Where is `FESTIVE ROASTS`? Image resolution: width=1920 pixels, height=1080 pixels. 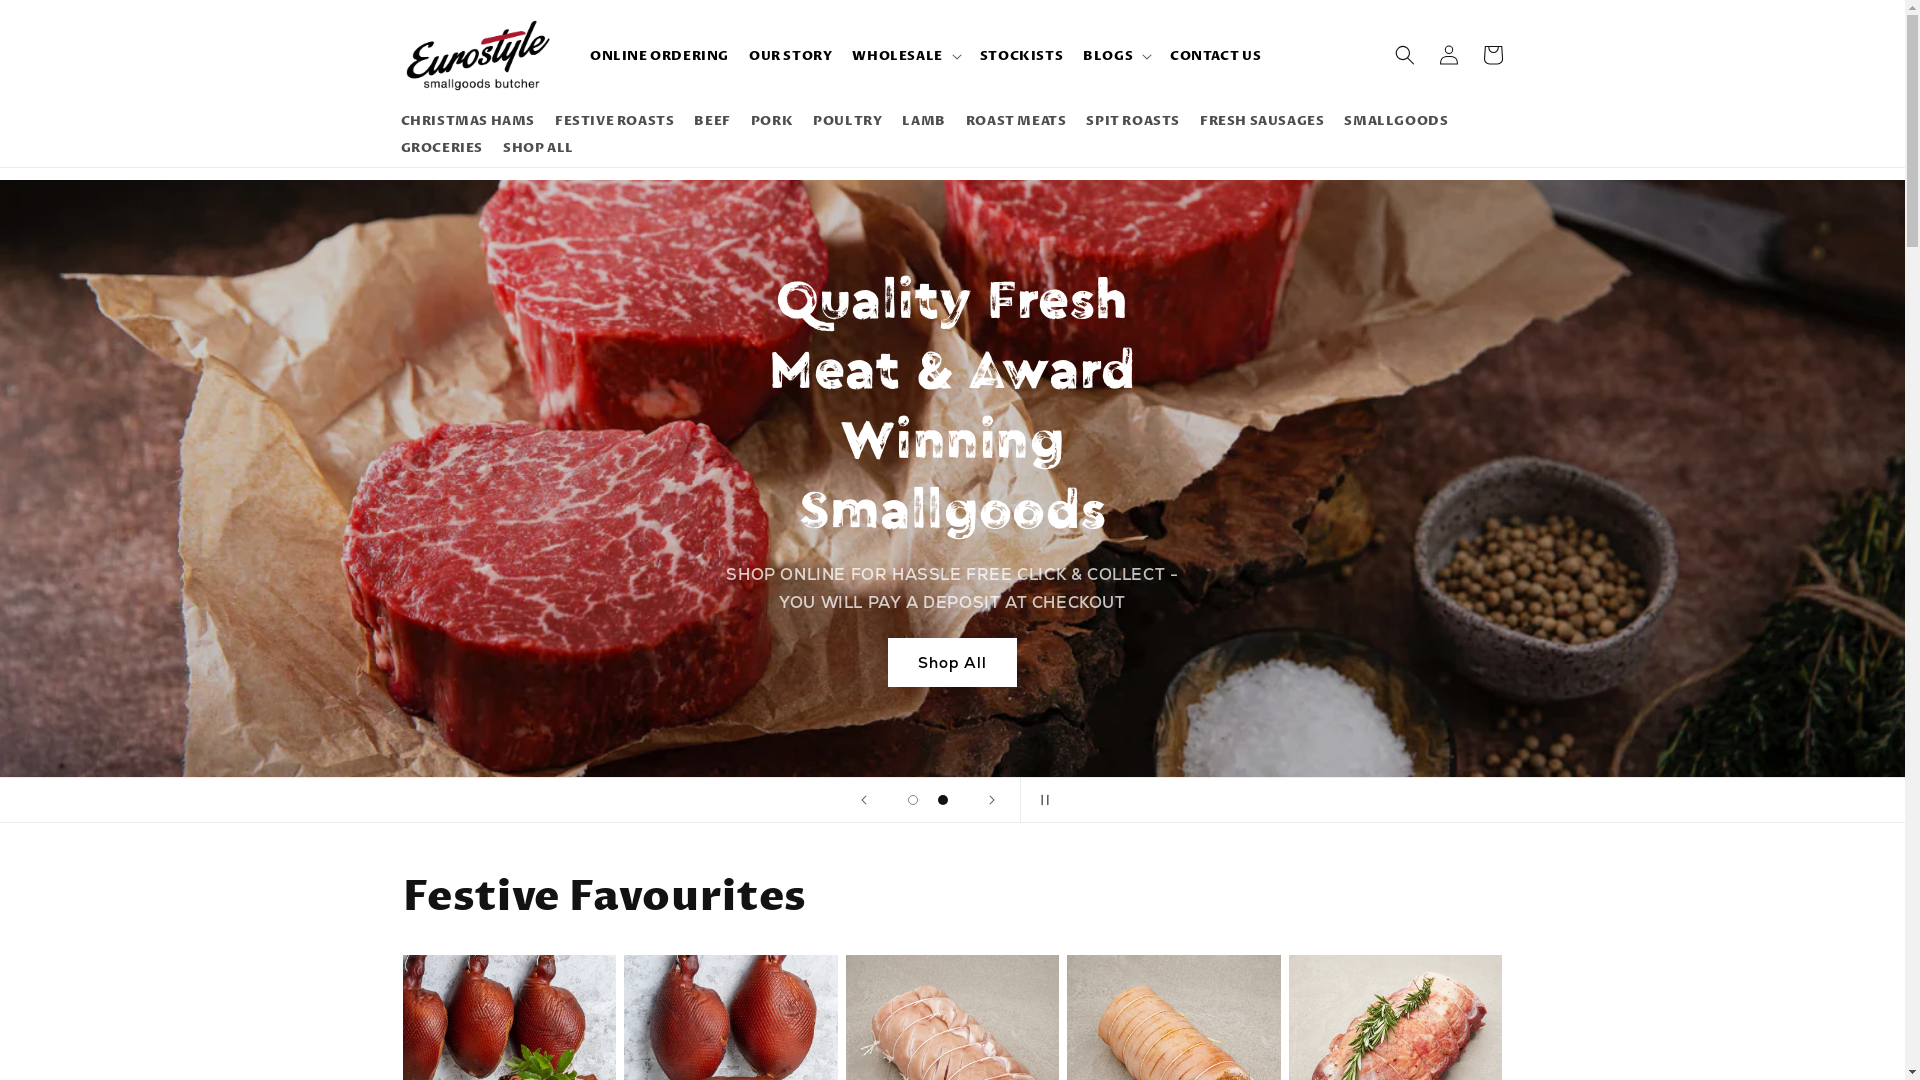 FESTIVE ROASTS is located at coordinates (614, 122).